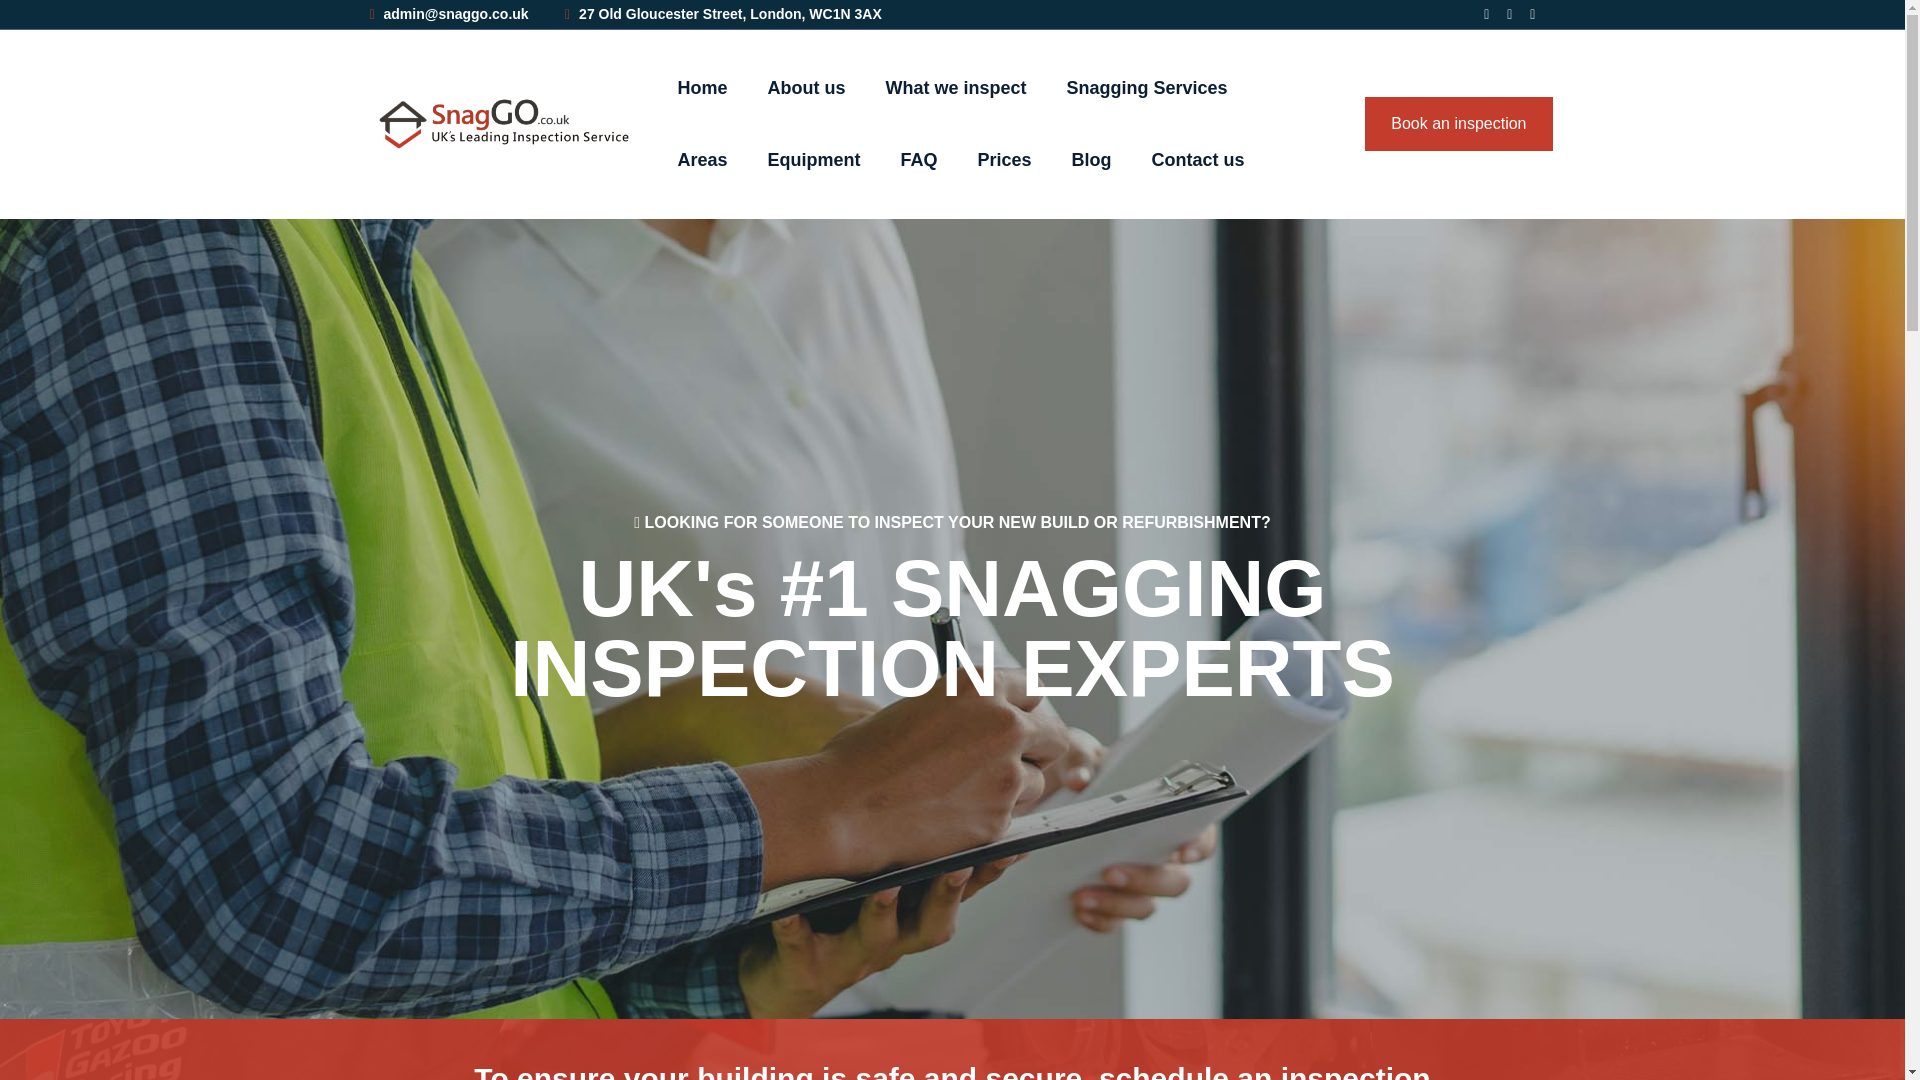 This screenshot has height=1080, width=1920. I want to click on Home, so click(702, 88).